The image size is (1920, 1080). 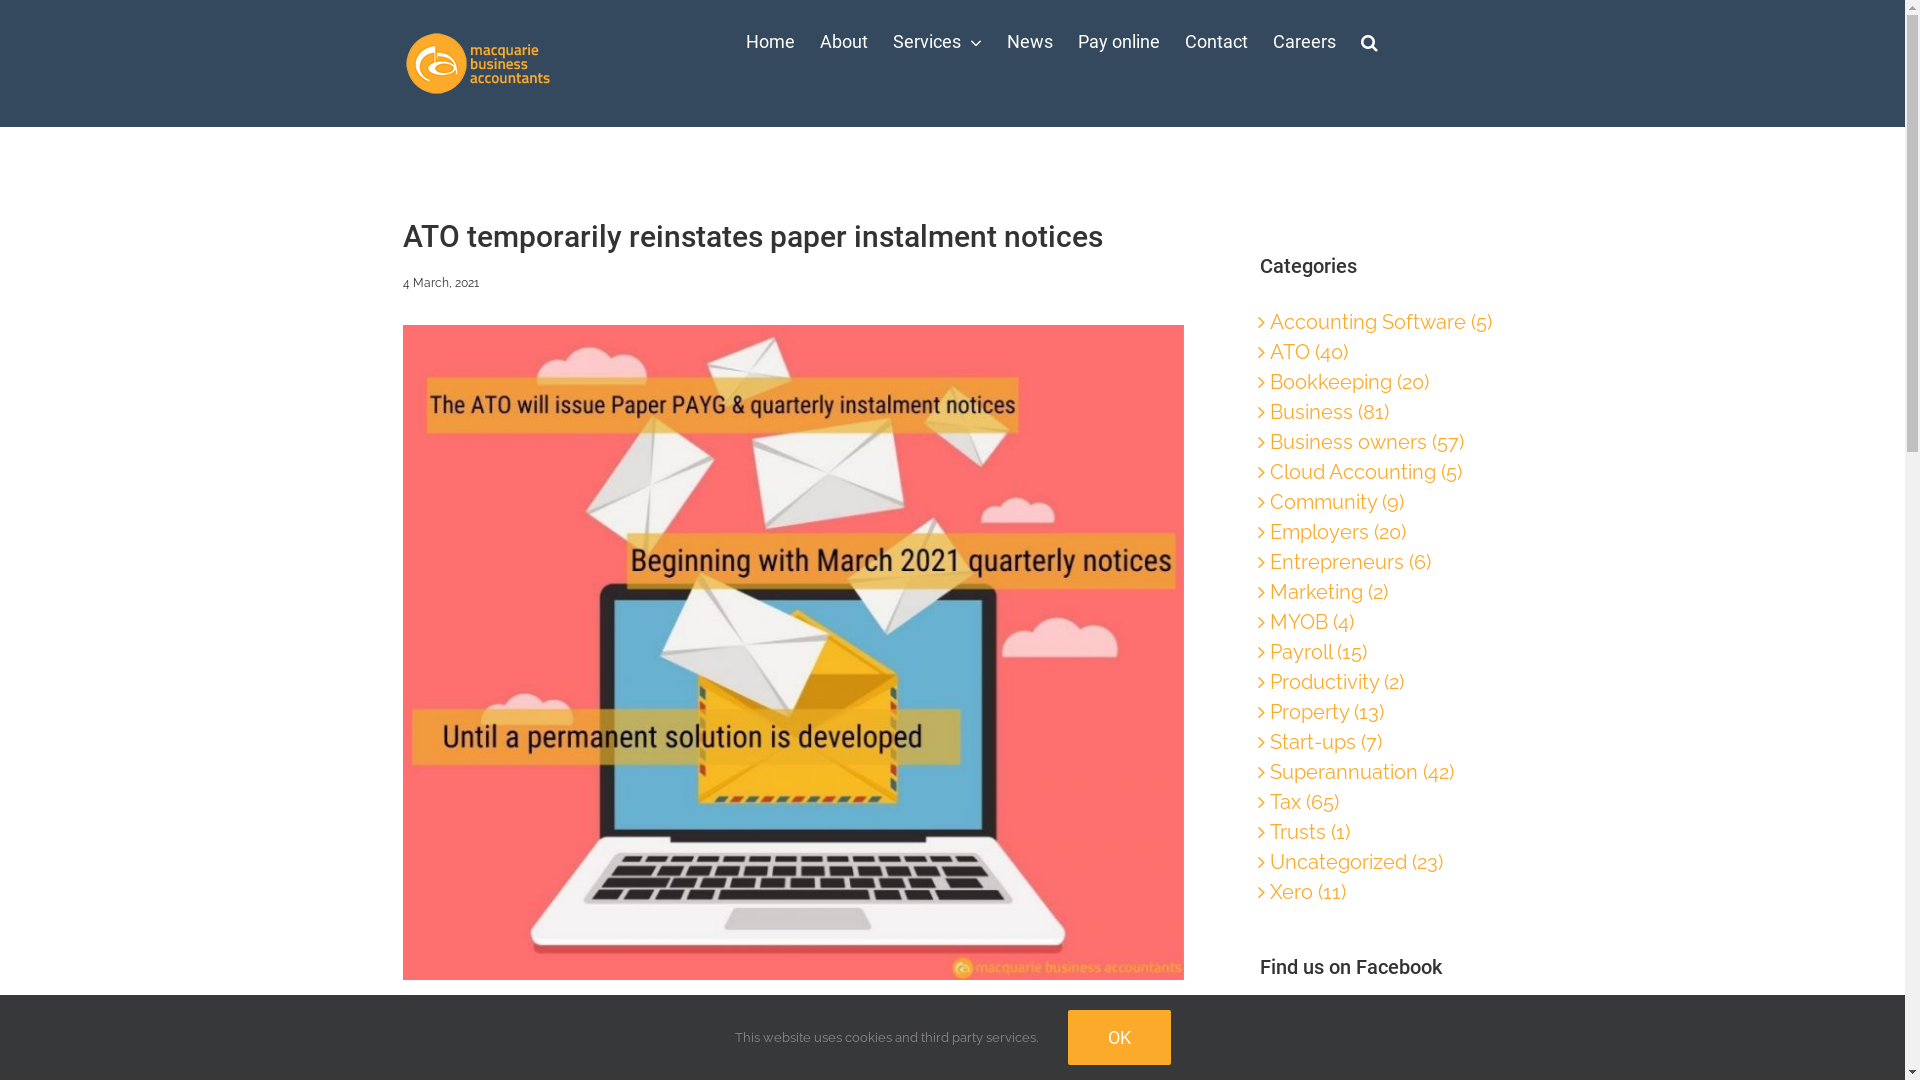 I want to click on Cloud Accounting (5), so click(x=1382, y=472).